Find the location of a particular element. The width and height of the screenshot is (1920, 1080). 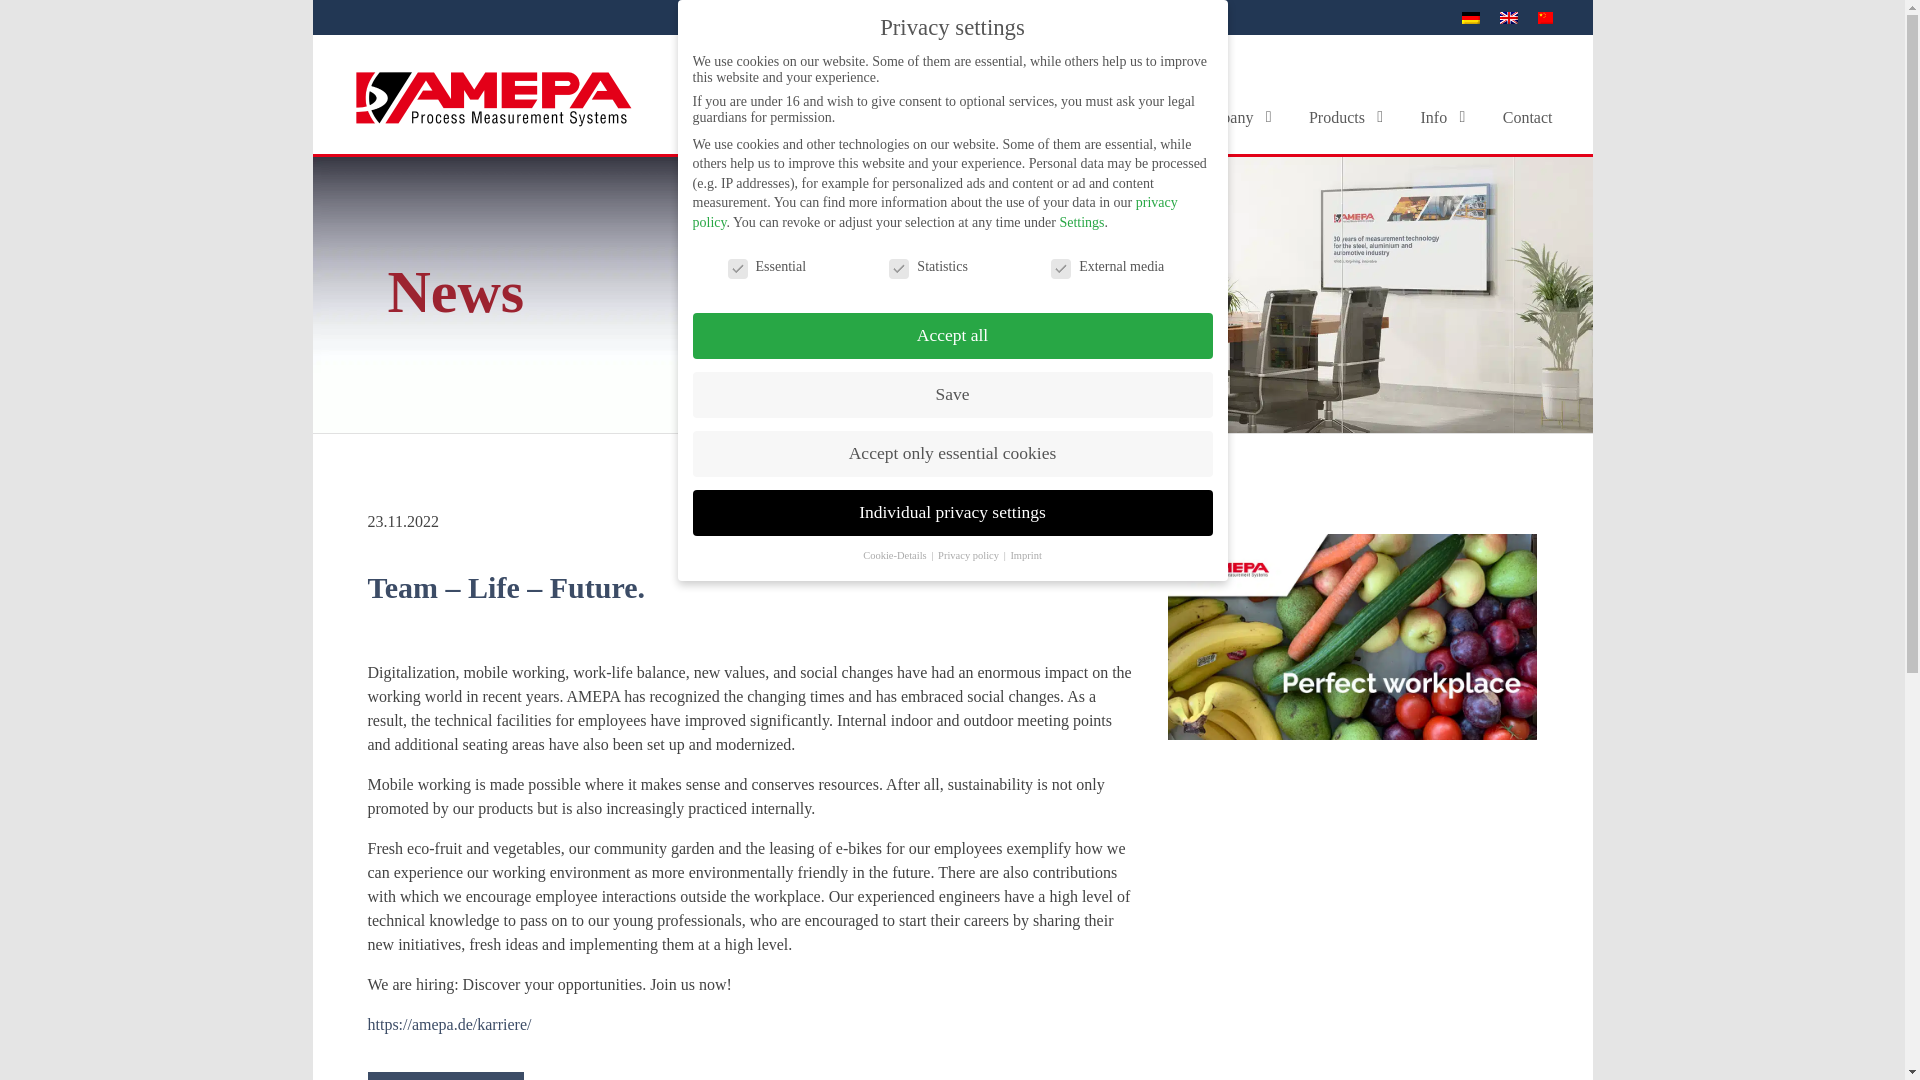

Contact is located at coordinates (1446, 116).